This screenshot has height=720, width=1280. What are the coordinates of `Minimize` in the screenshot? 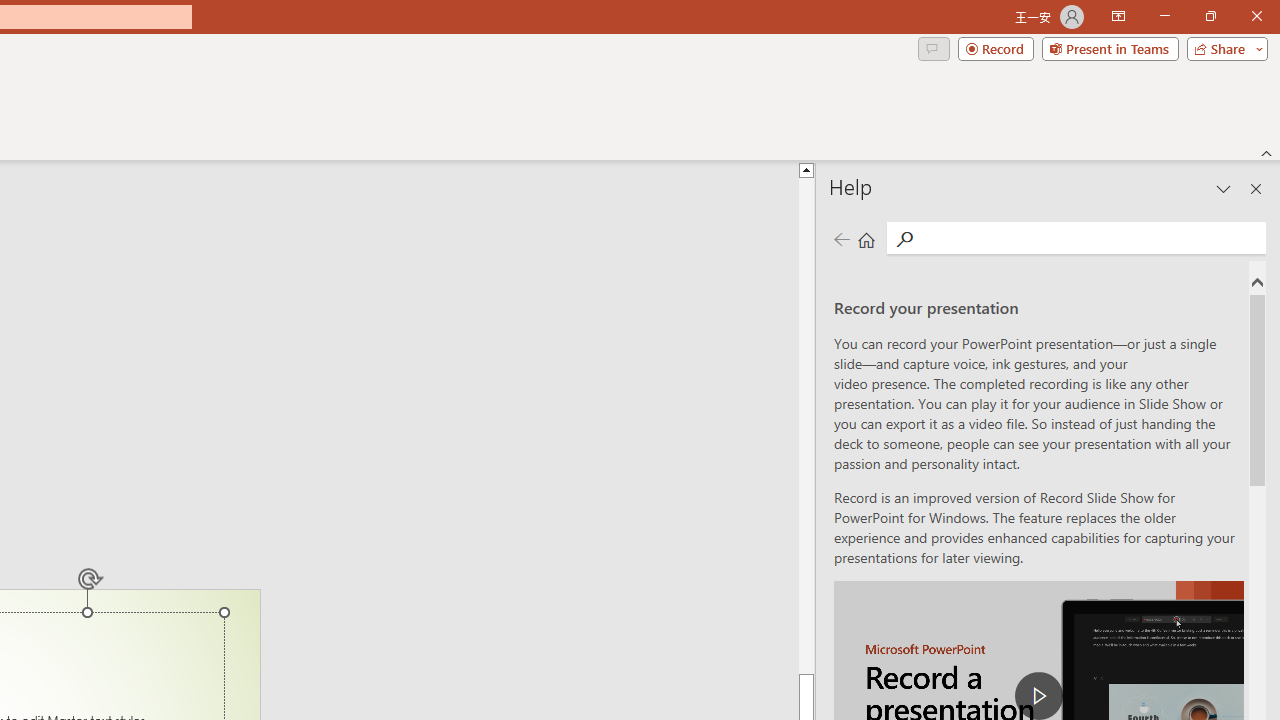 It's located at (1164, 16).